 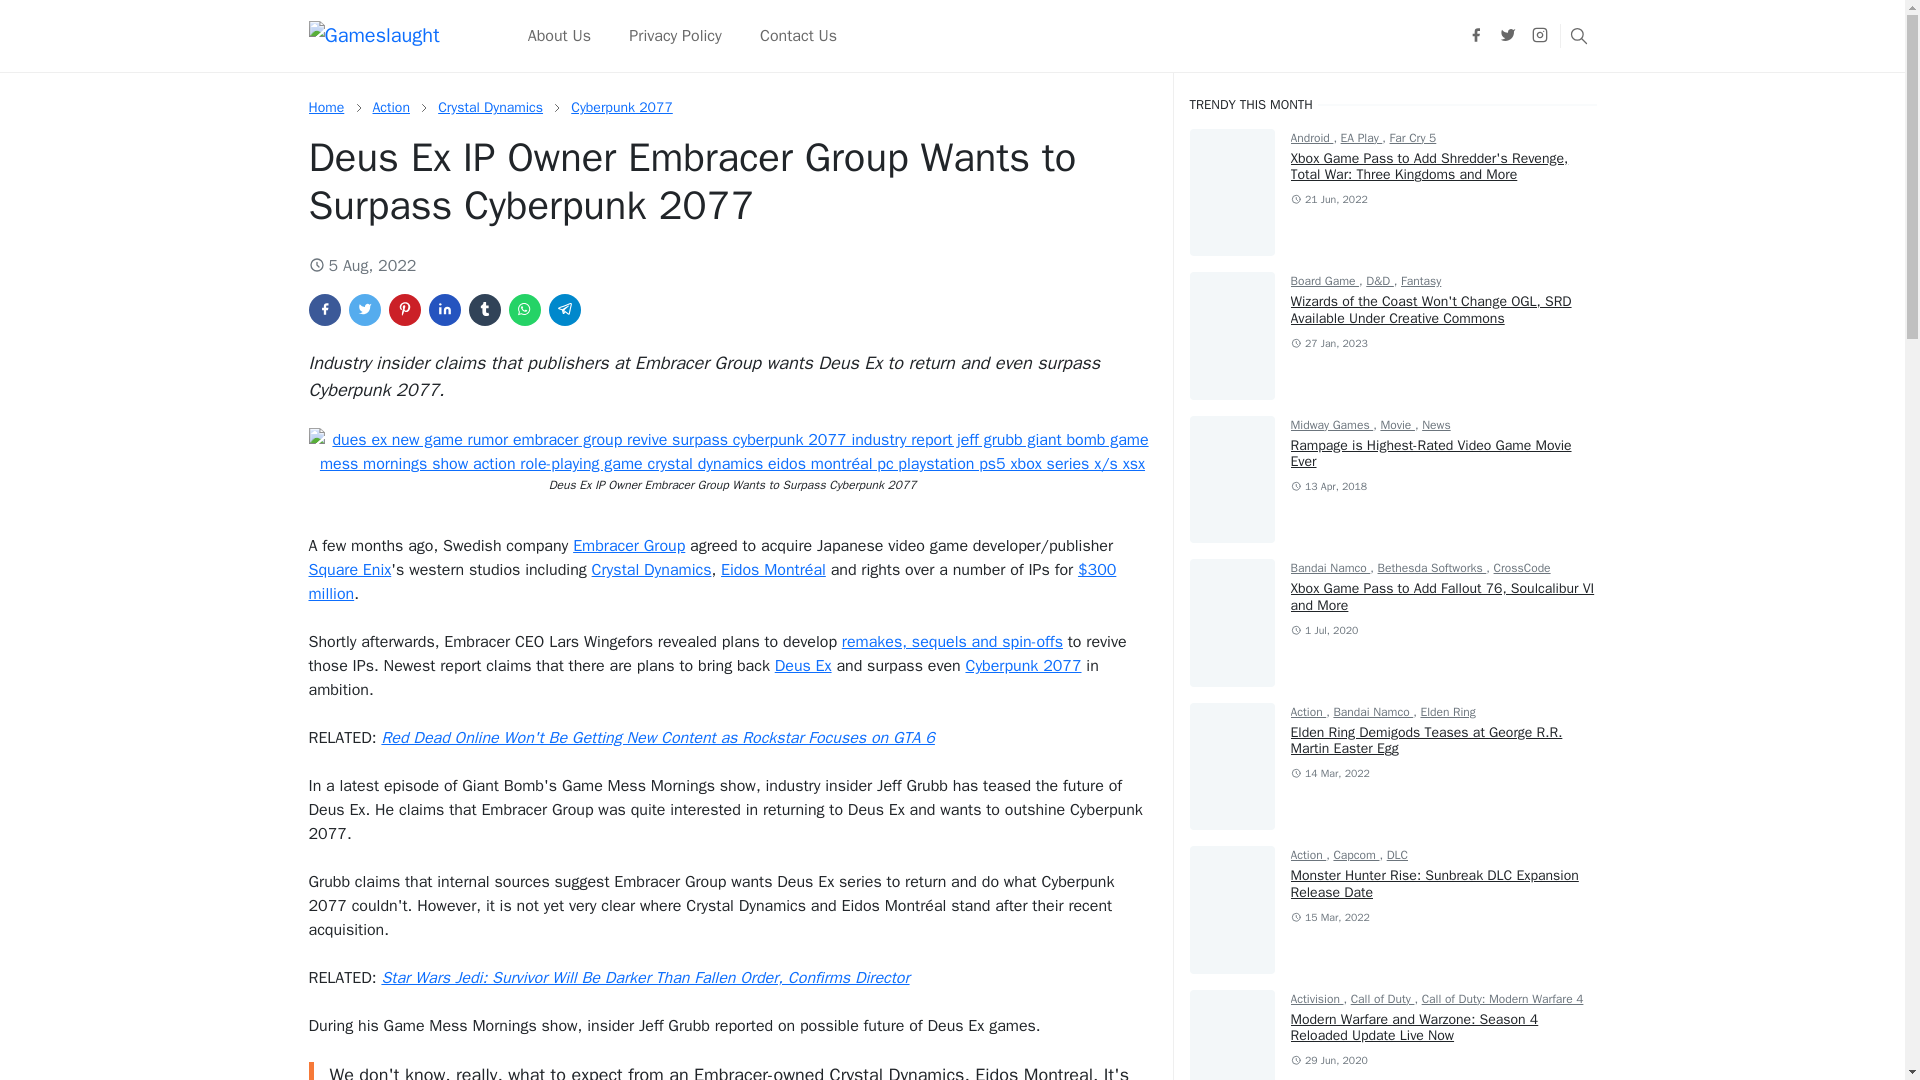 What do you see at coordinates (490, 107) in the screenshot?
I see `Crystal Dynamics` at bounding box center [490, 107].